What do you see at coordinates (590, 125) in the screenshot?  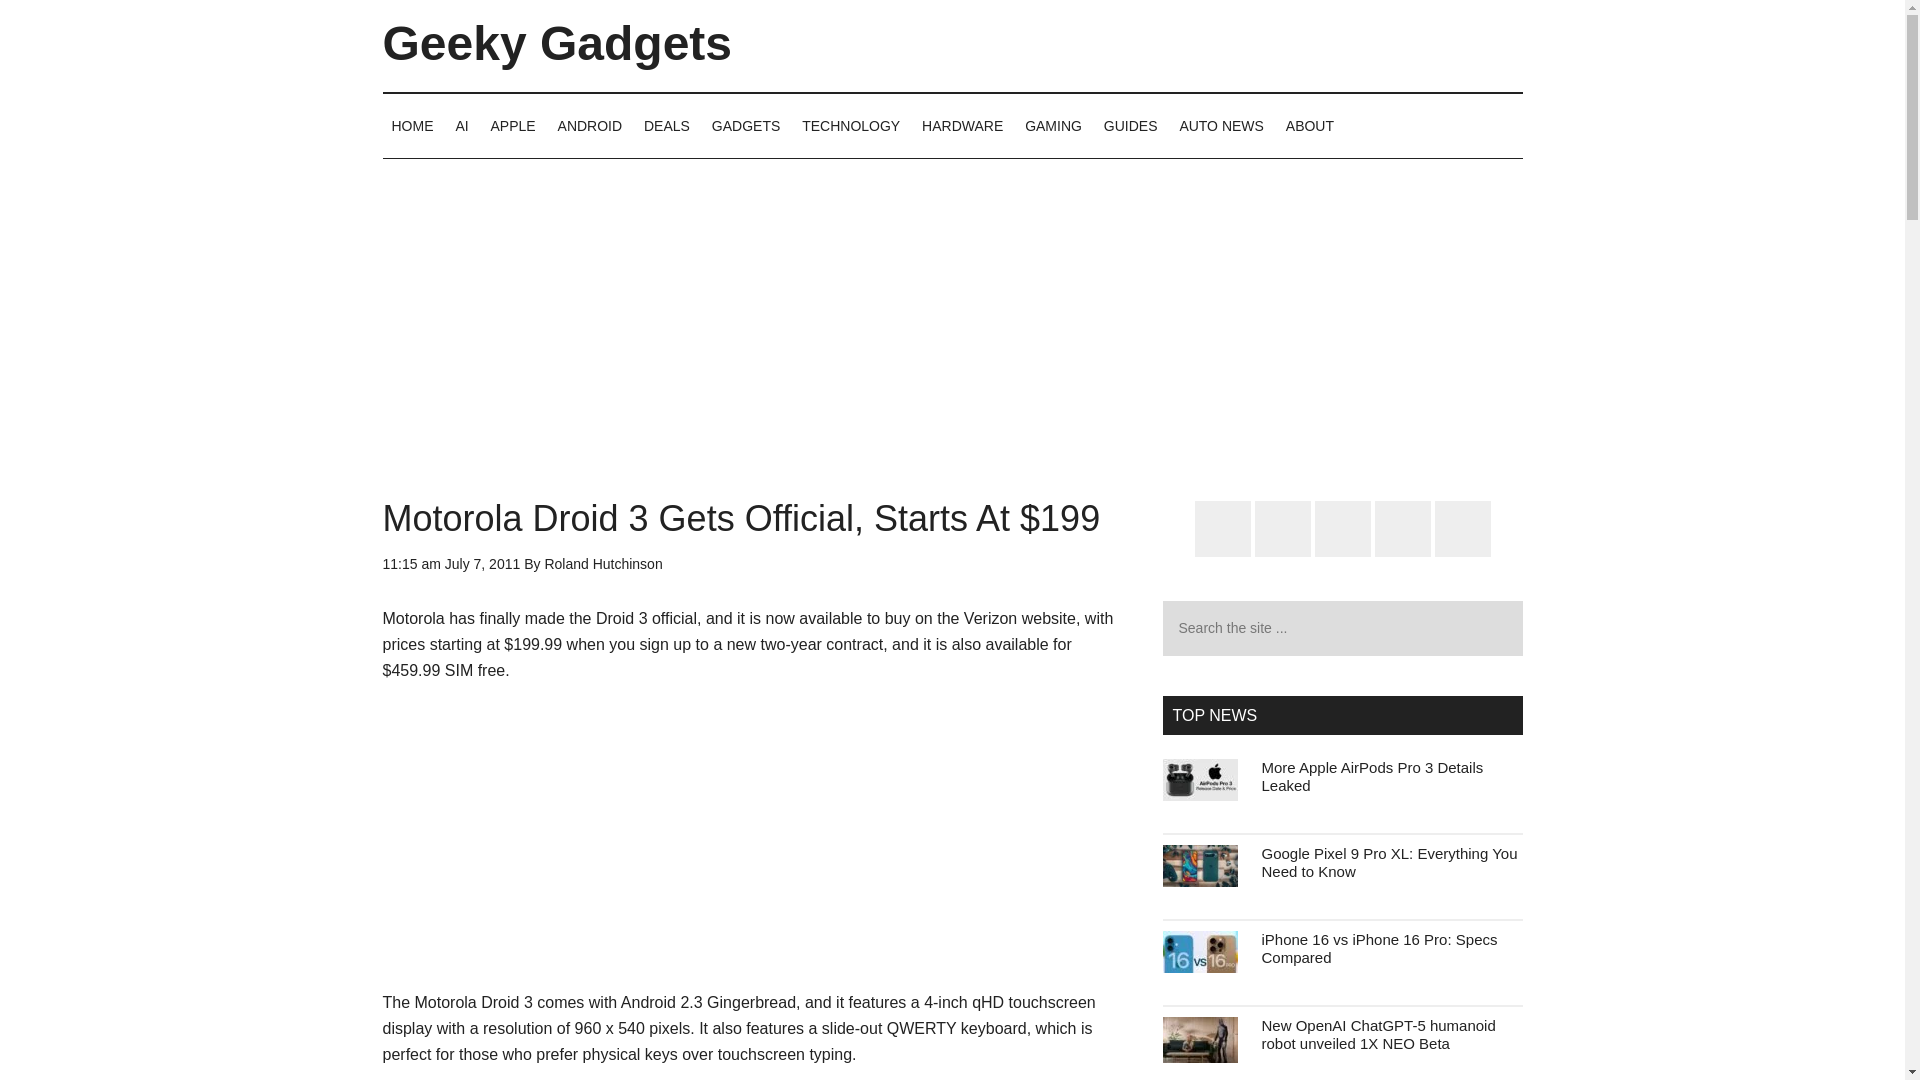 I see `ANDROID` at bounding box center [590, 125].